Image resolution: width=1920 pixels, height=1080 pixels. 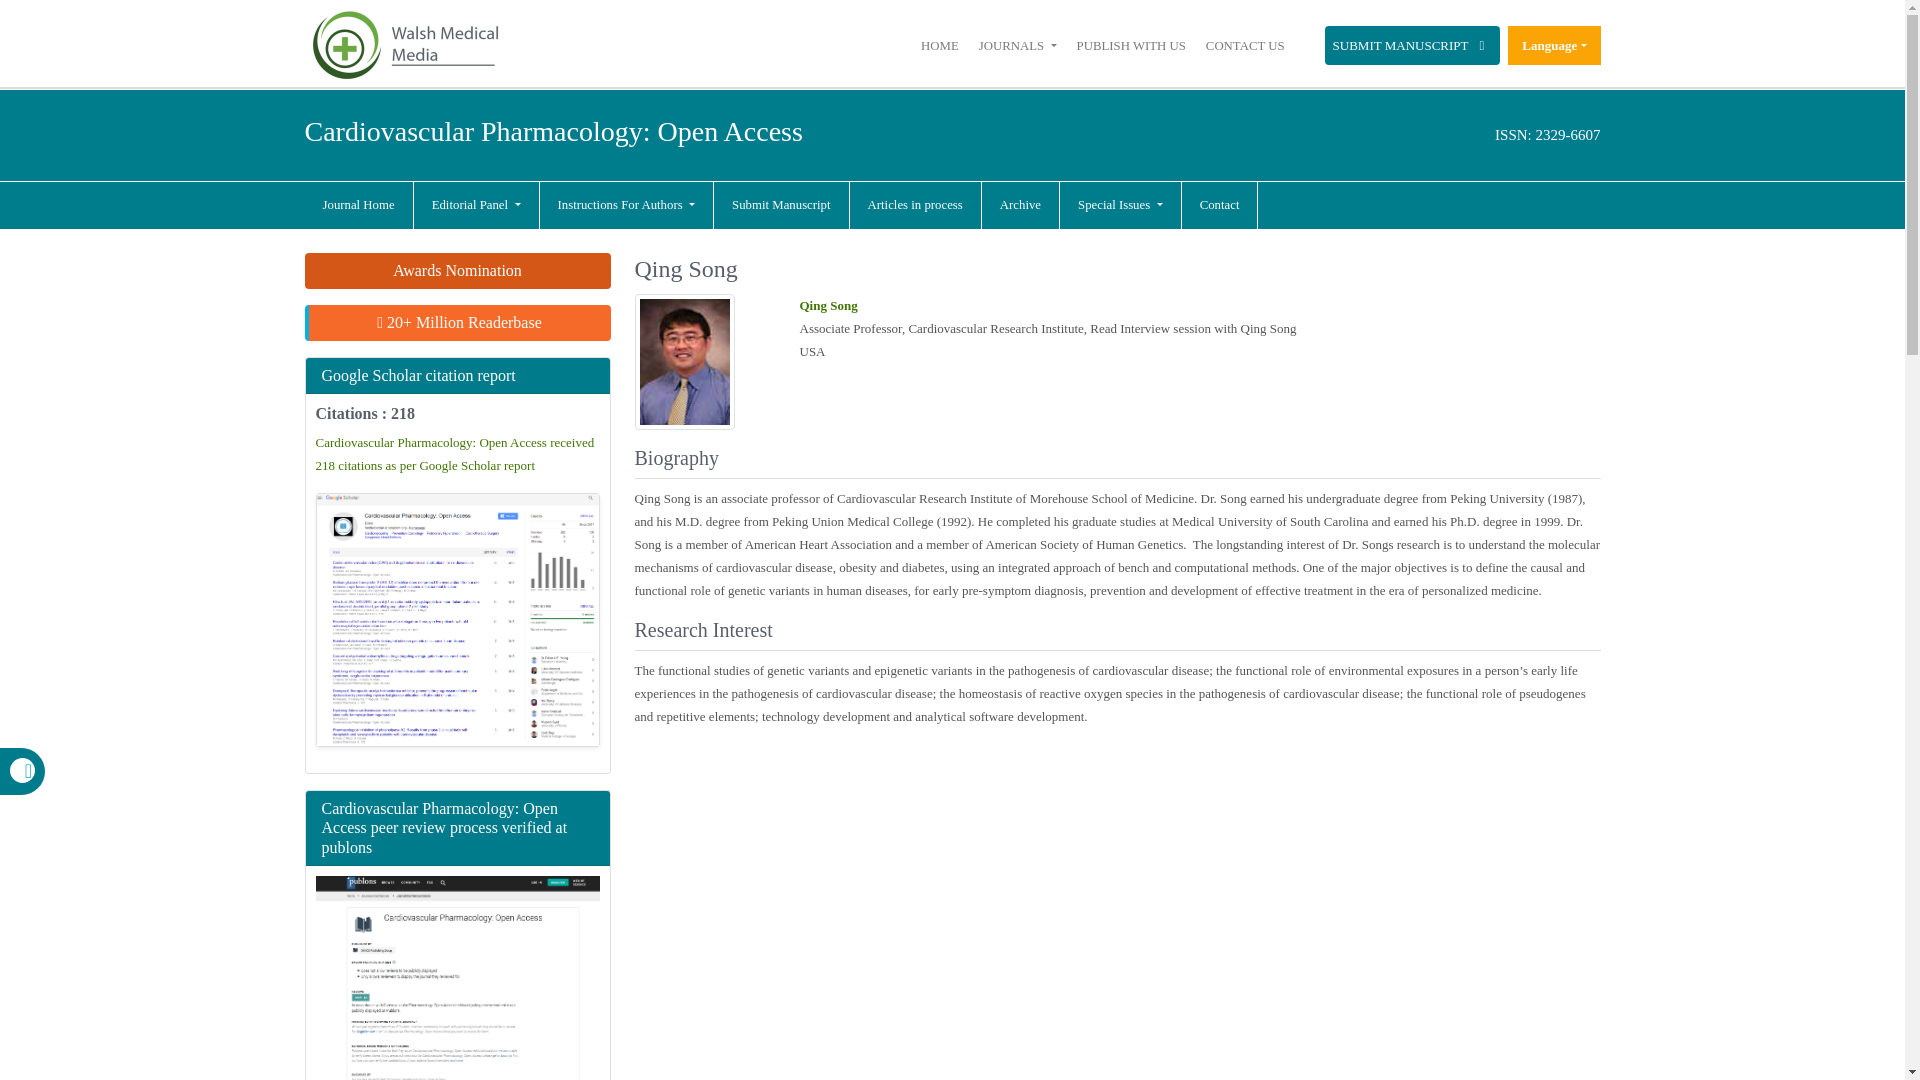 What do you see at coordinates (419, 376) in the screenshot?
I see `Google Scholar citation report` at bounding box center [419, 376].